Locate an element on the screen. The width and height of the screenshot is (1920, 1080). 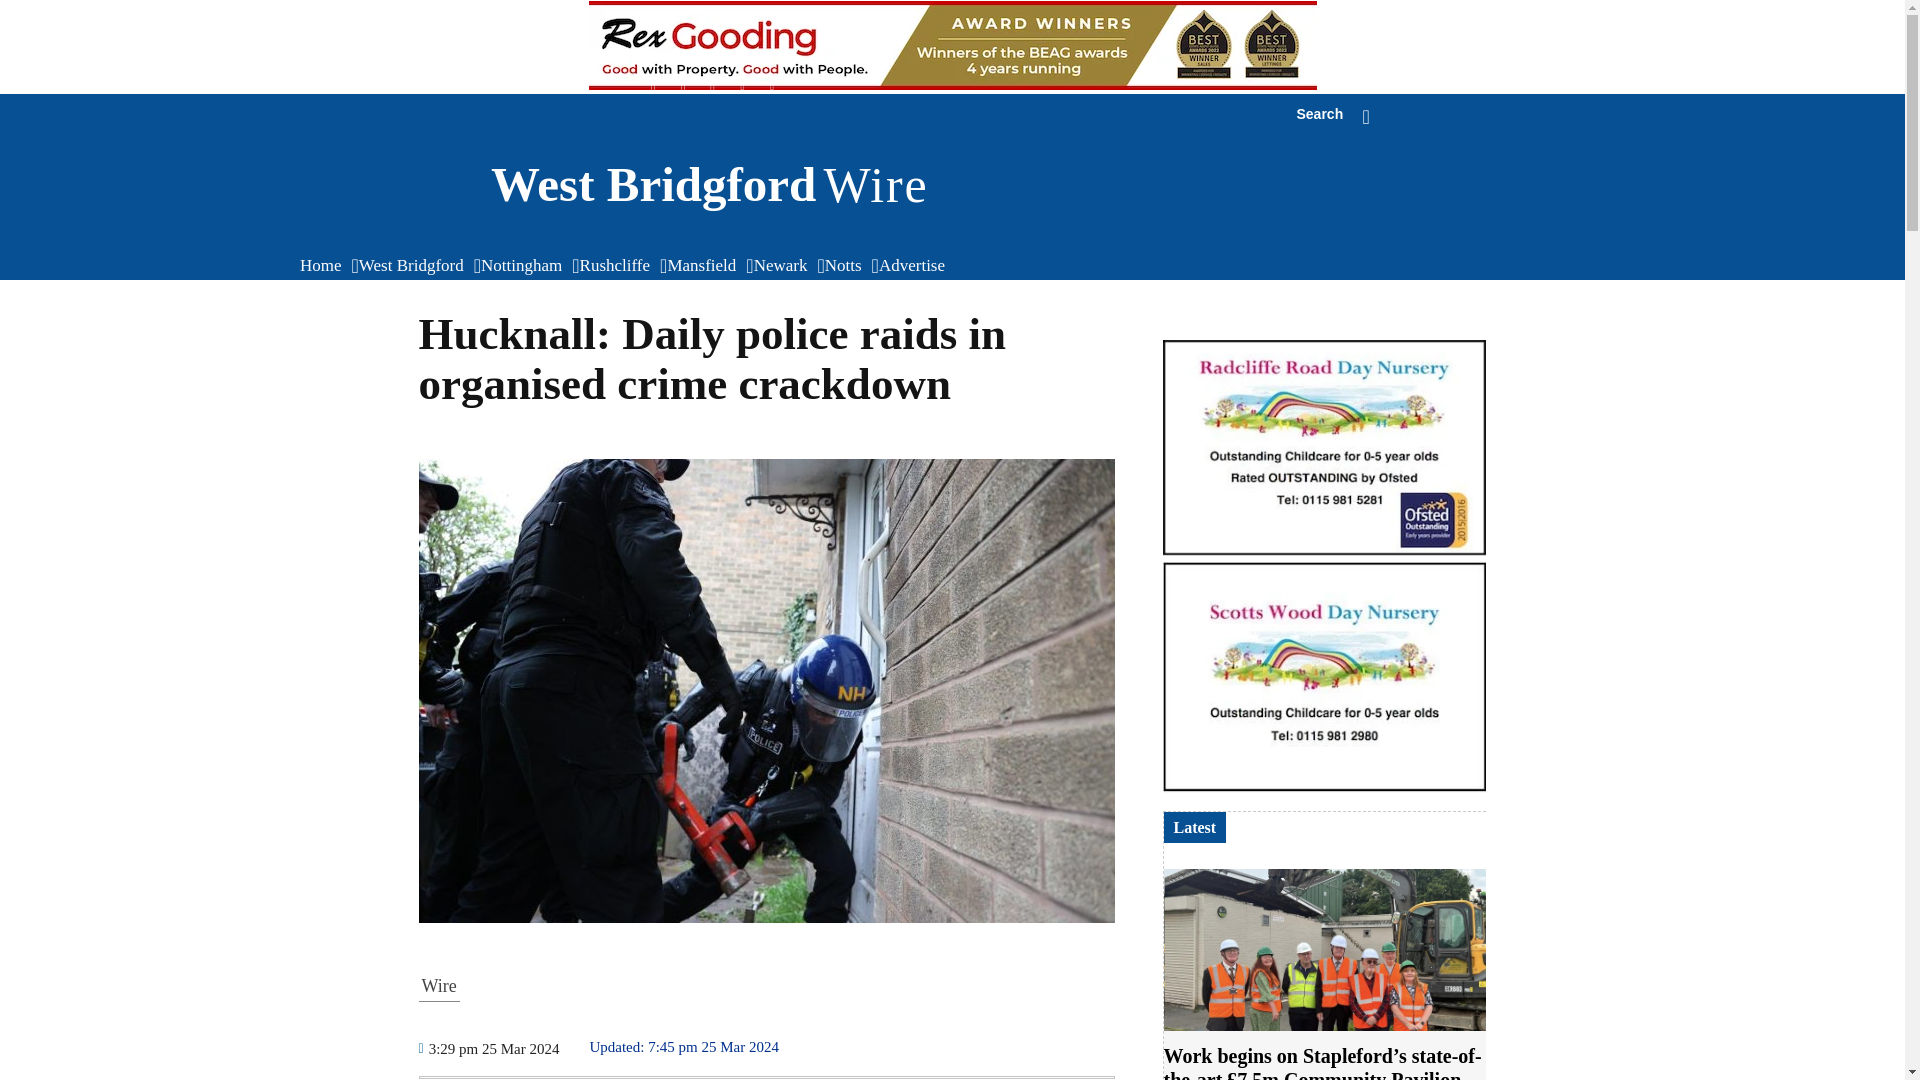
Home is located at coordinates (742, 87).